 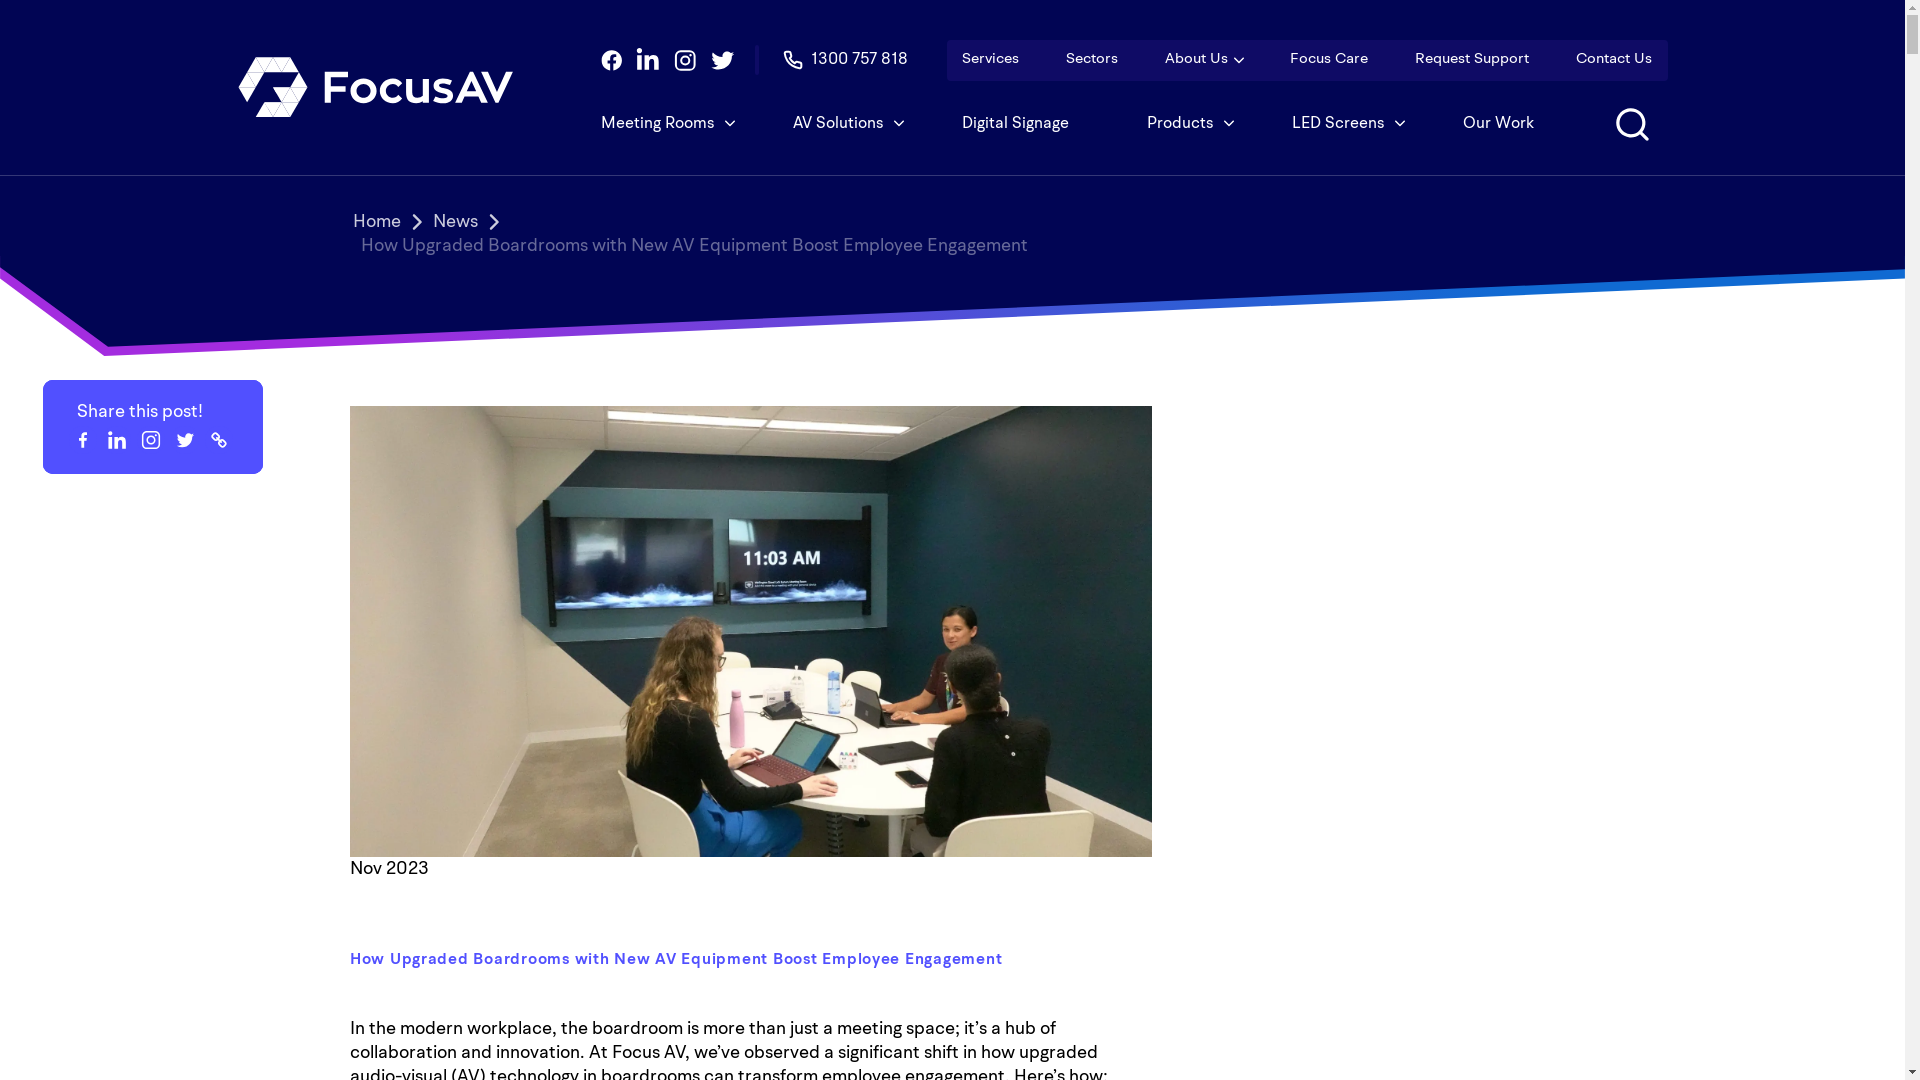 I want to click on Our Work, so click(x=1498, y=124).